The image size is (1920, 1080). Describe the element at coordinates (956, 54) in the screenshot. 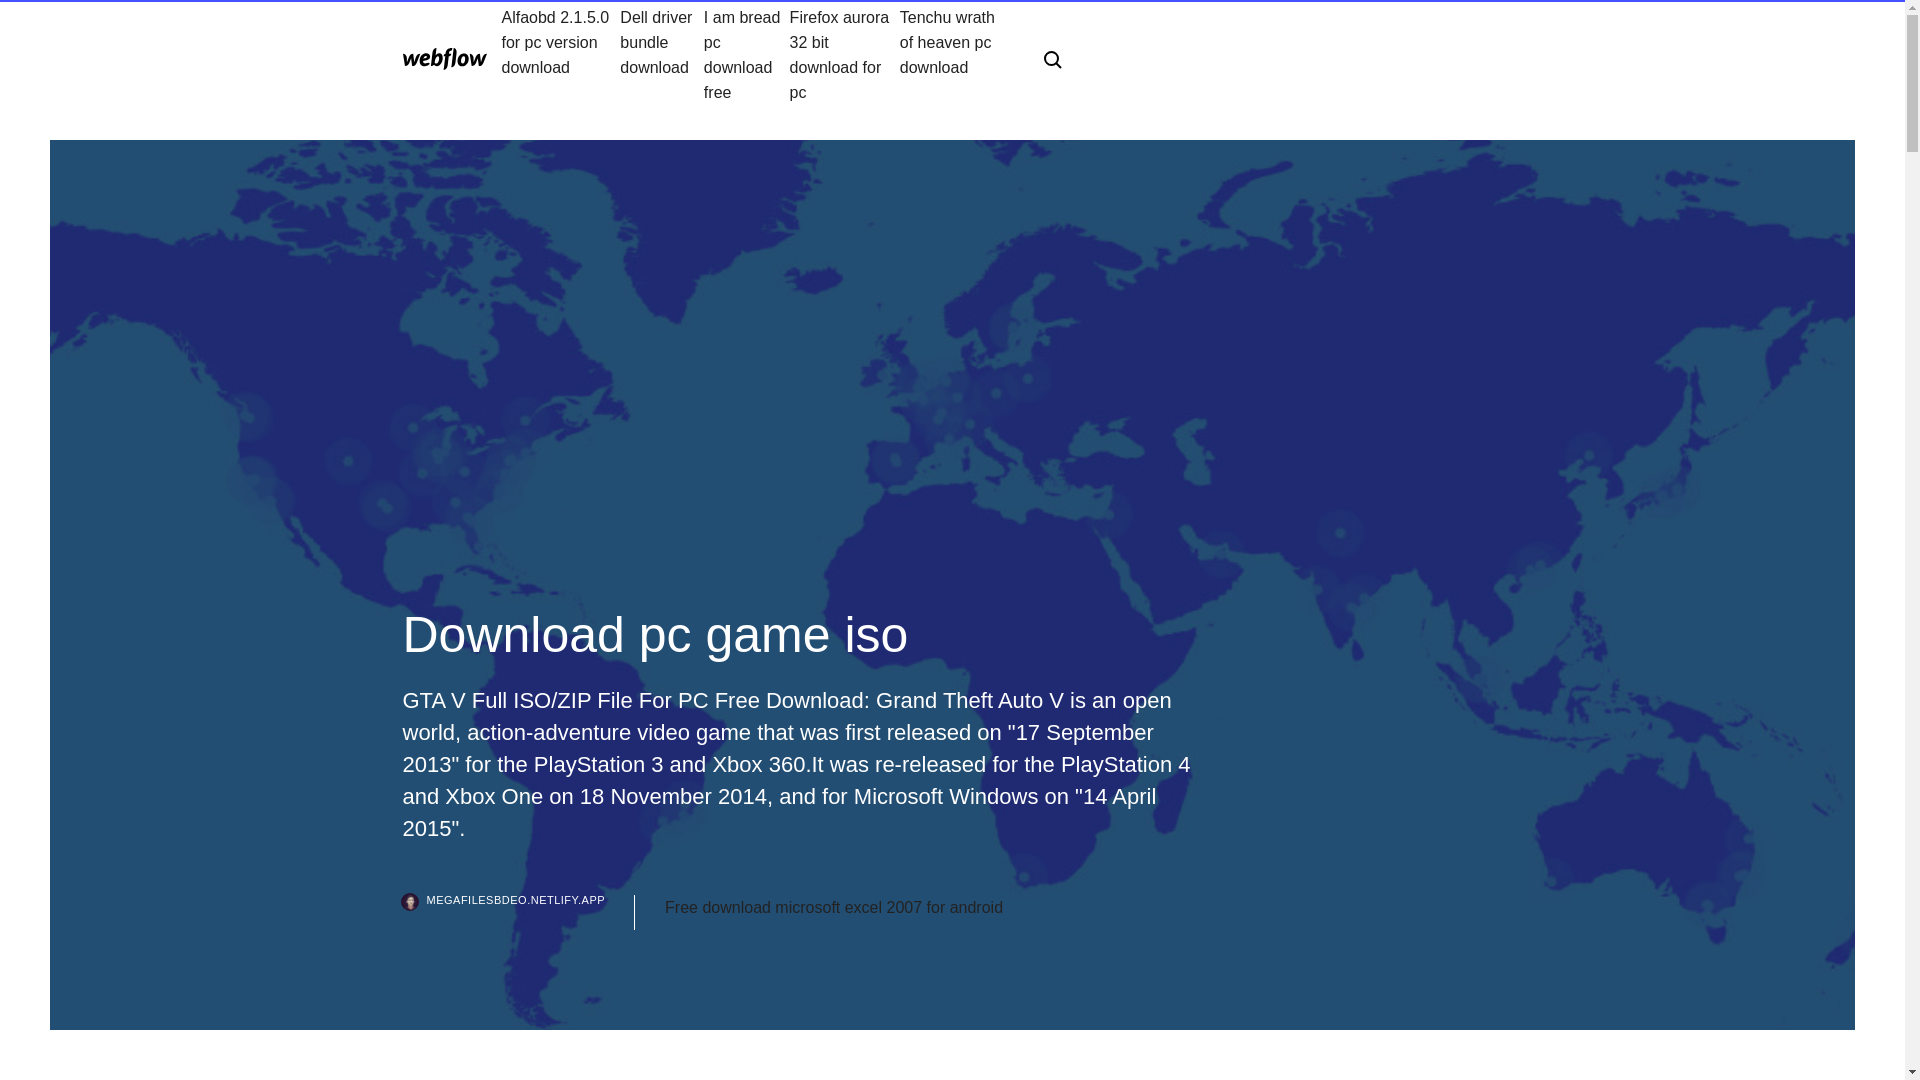

I see `Tenchu wrath of heaven pc download` at that location.